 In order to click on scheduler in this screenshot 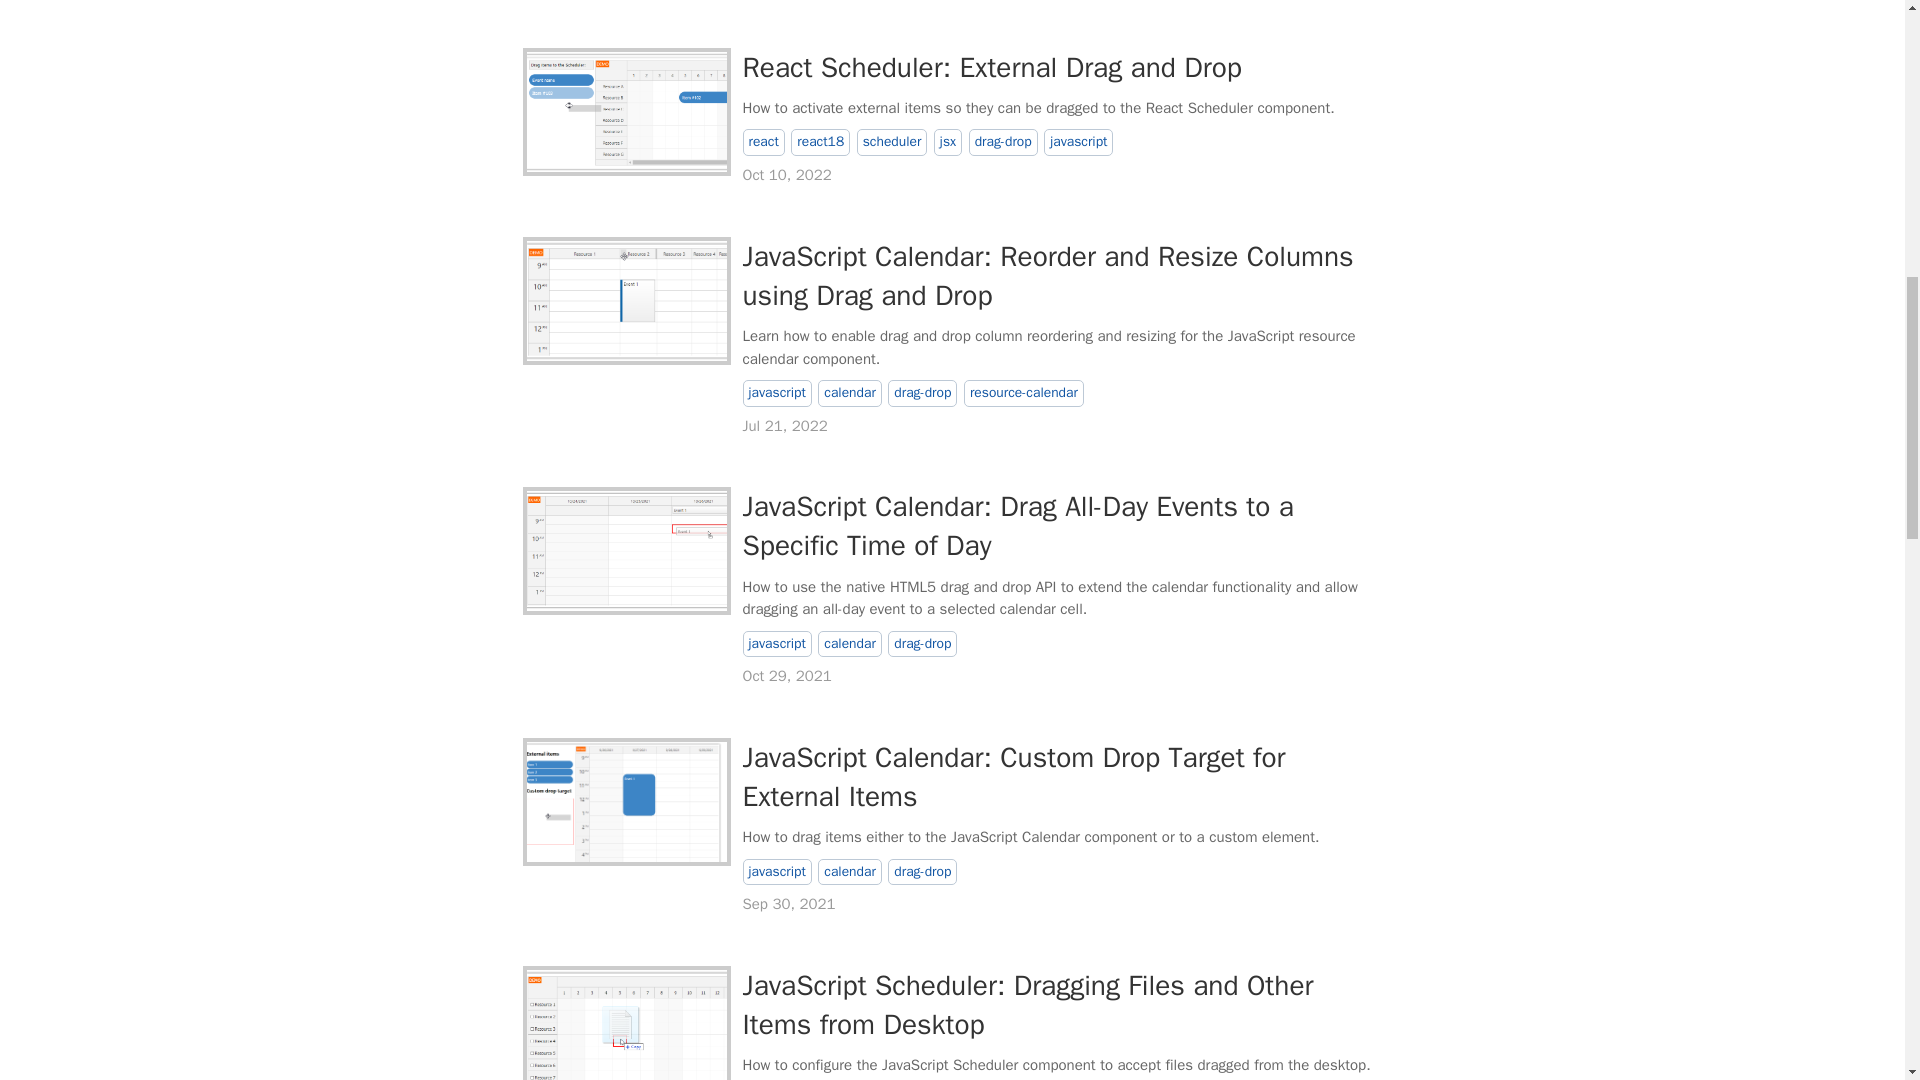, I will do `click(892, 142)`.